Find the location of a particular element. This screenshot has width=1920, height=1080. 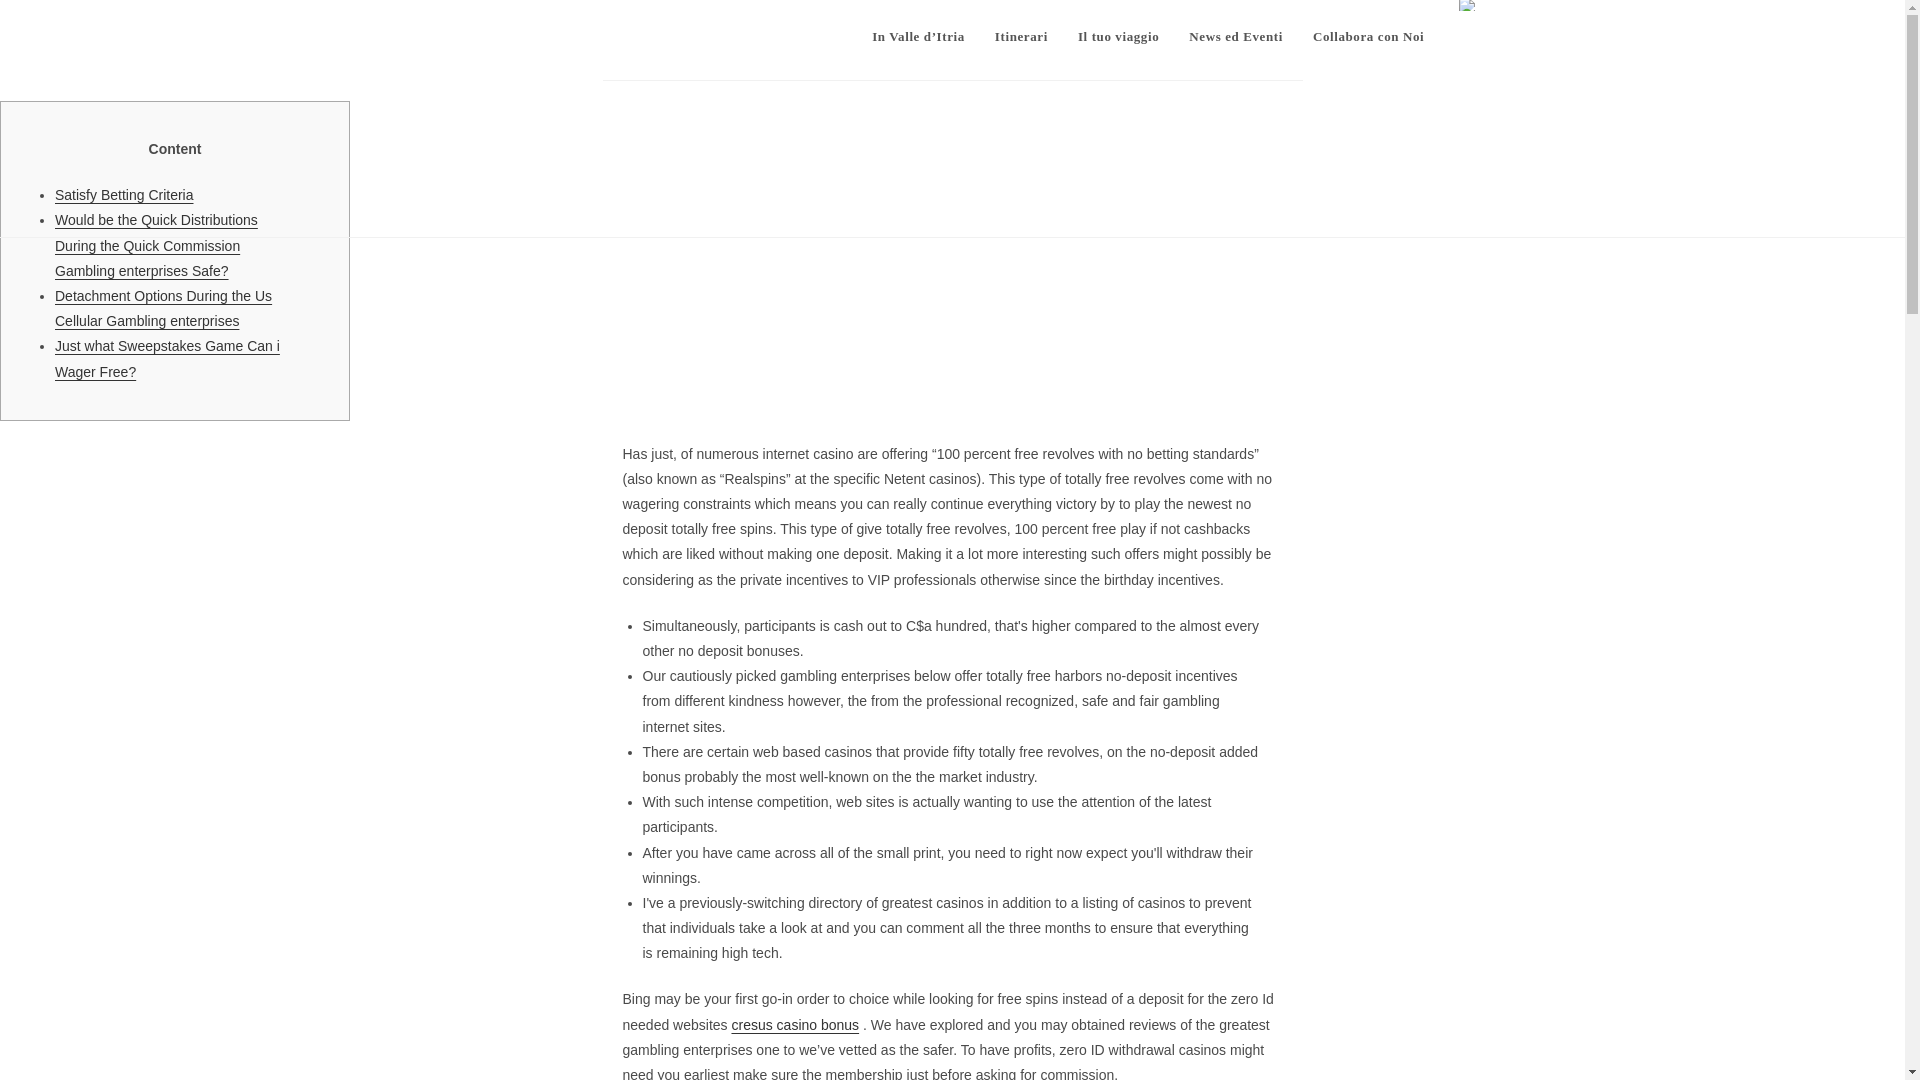

Il tuo viaggio is located at coordinates (1118, 37).